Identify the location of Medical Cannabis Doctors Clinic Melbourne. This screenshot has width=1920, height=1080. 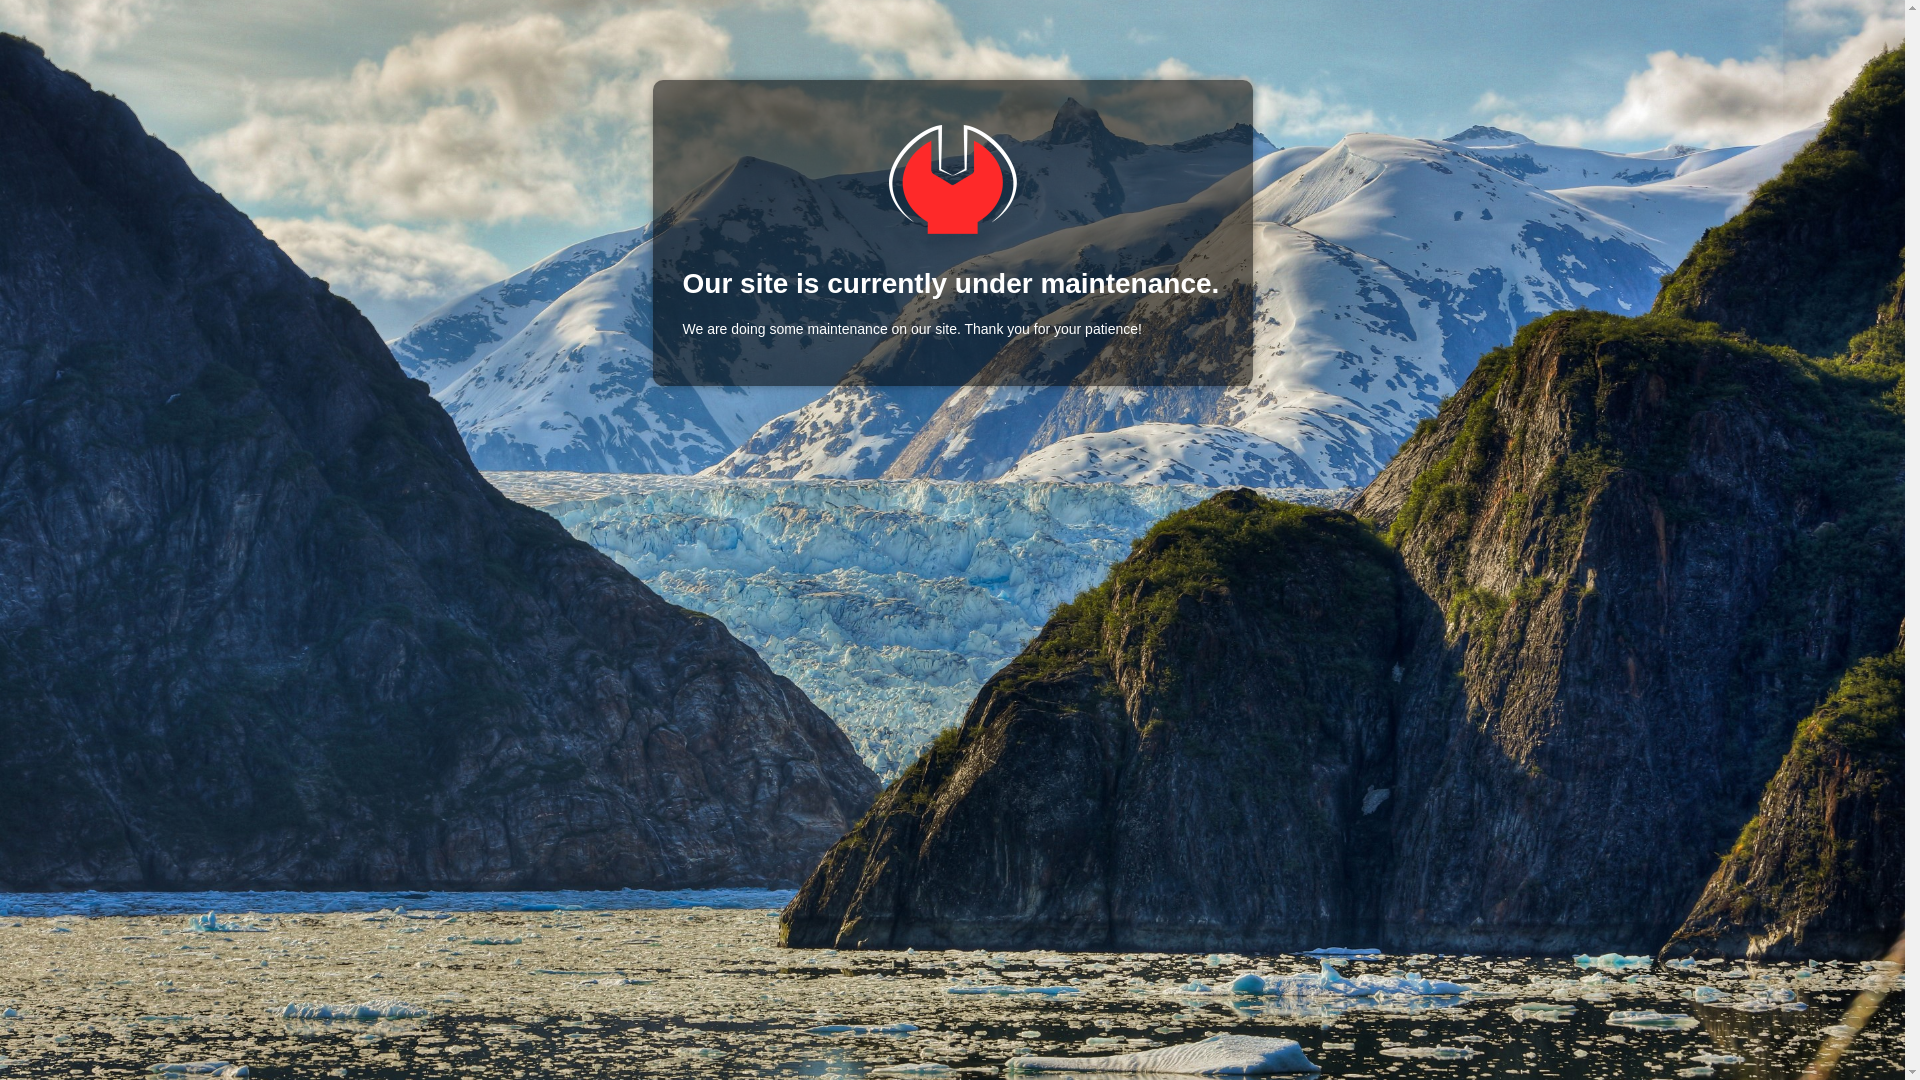
(952, 180).